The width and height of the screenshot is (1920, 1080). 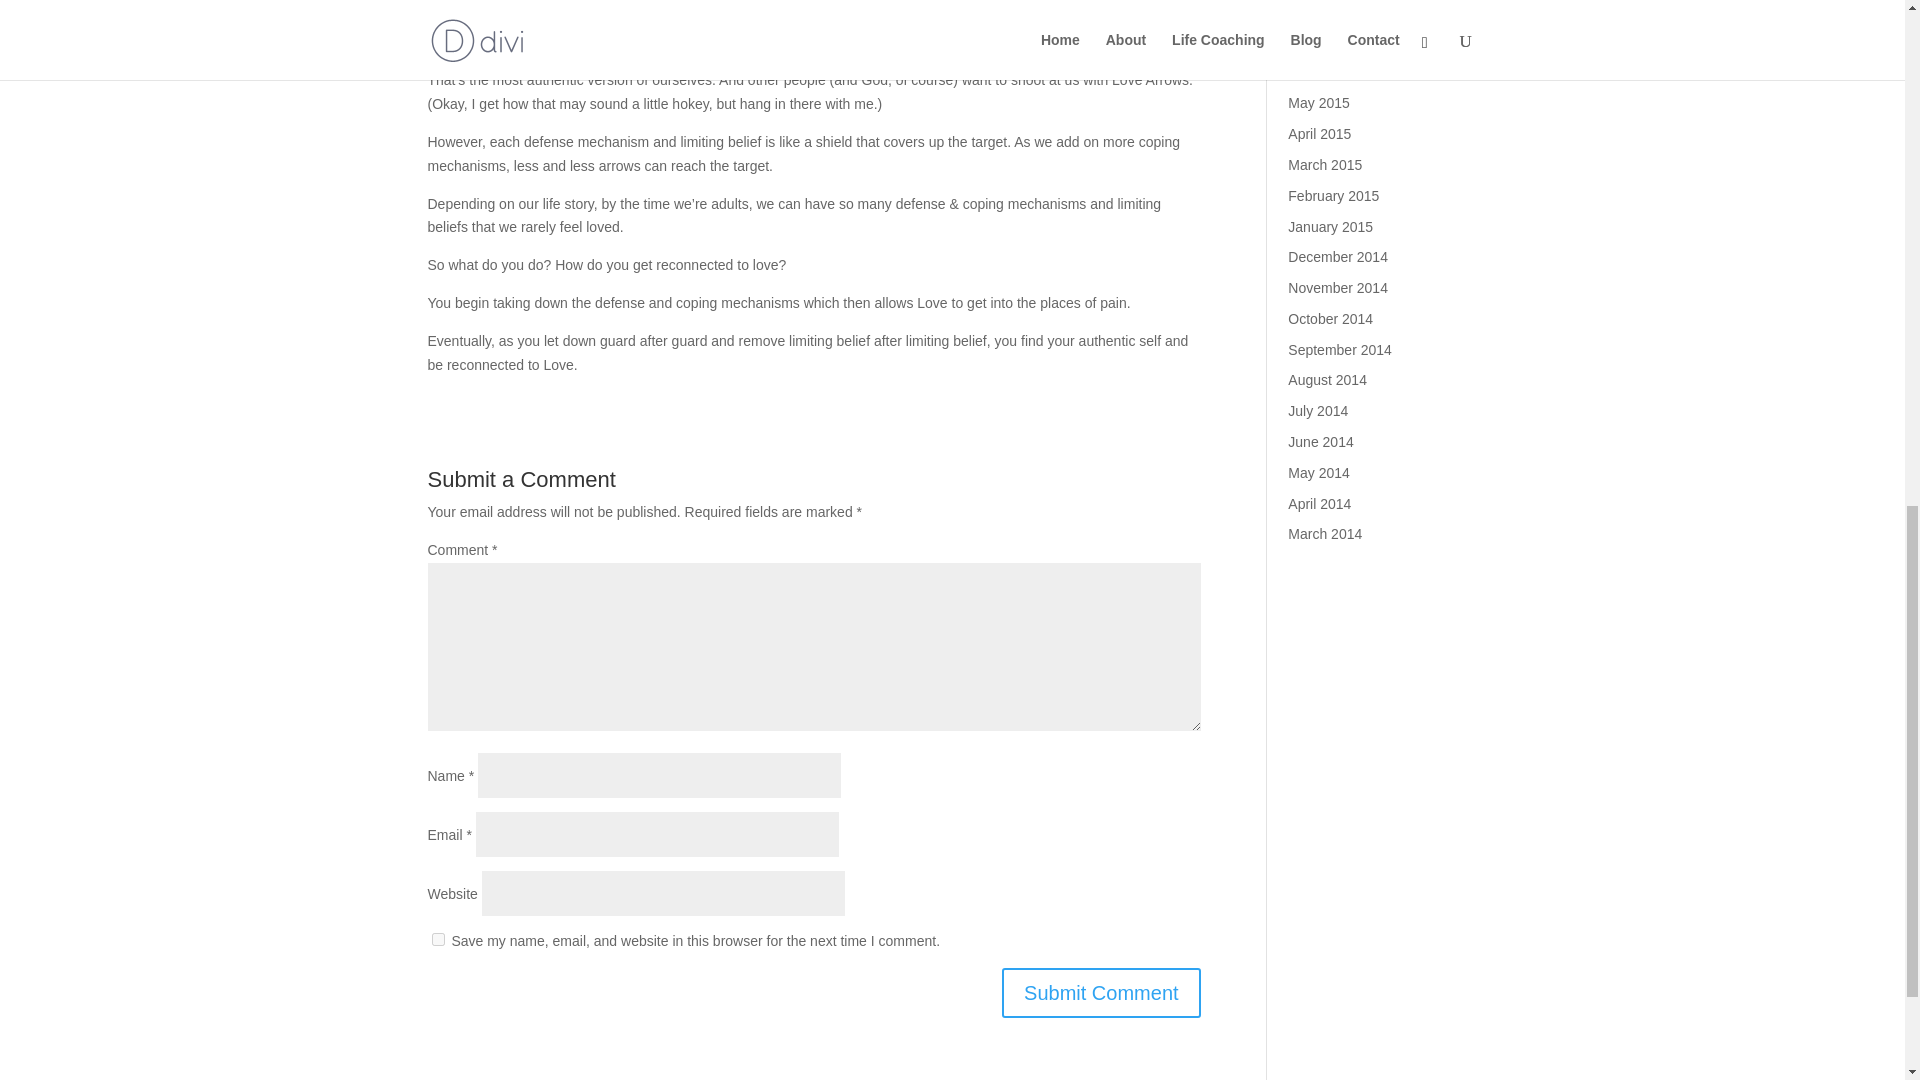 I want to click on May 2015, so click(x=1318, y=103).